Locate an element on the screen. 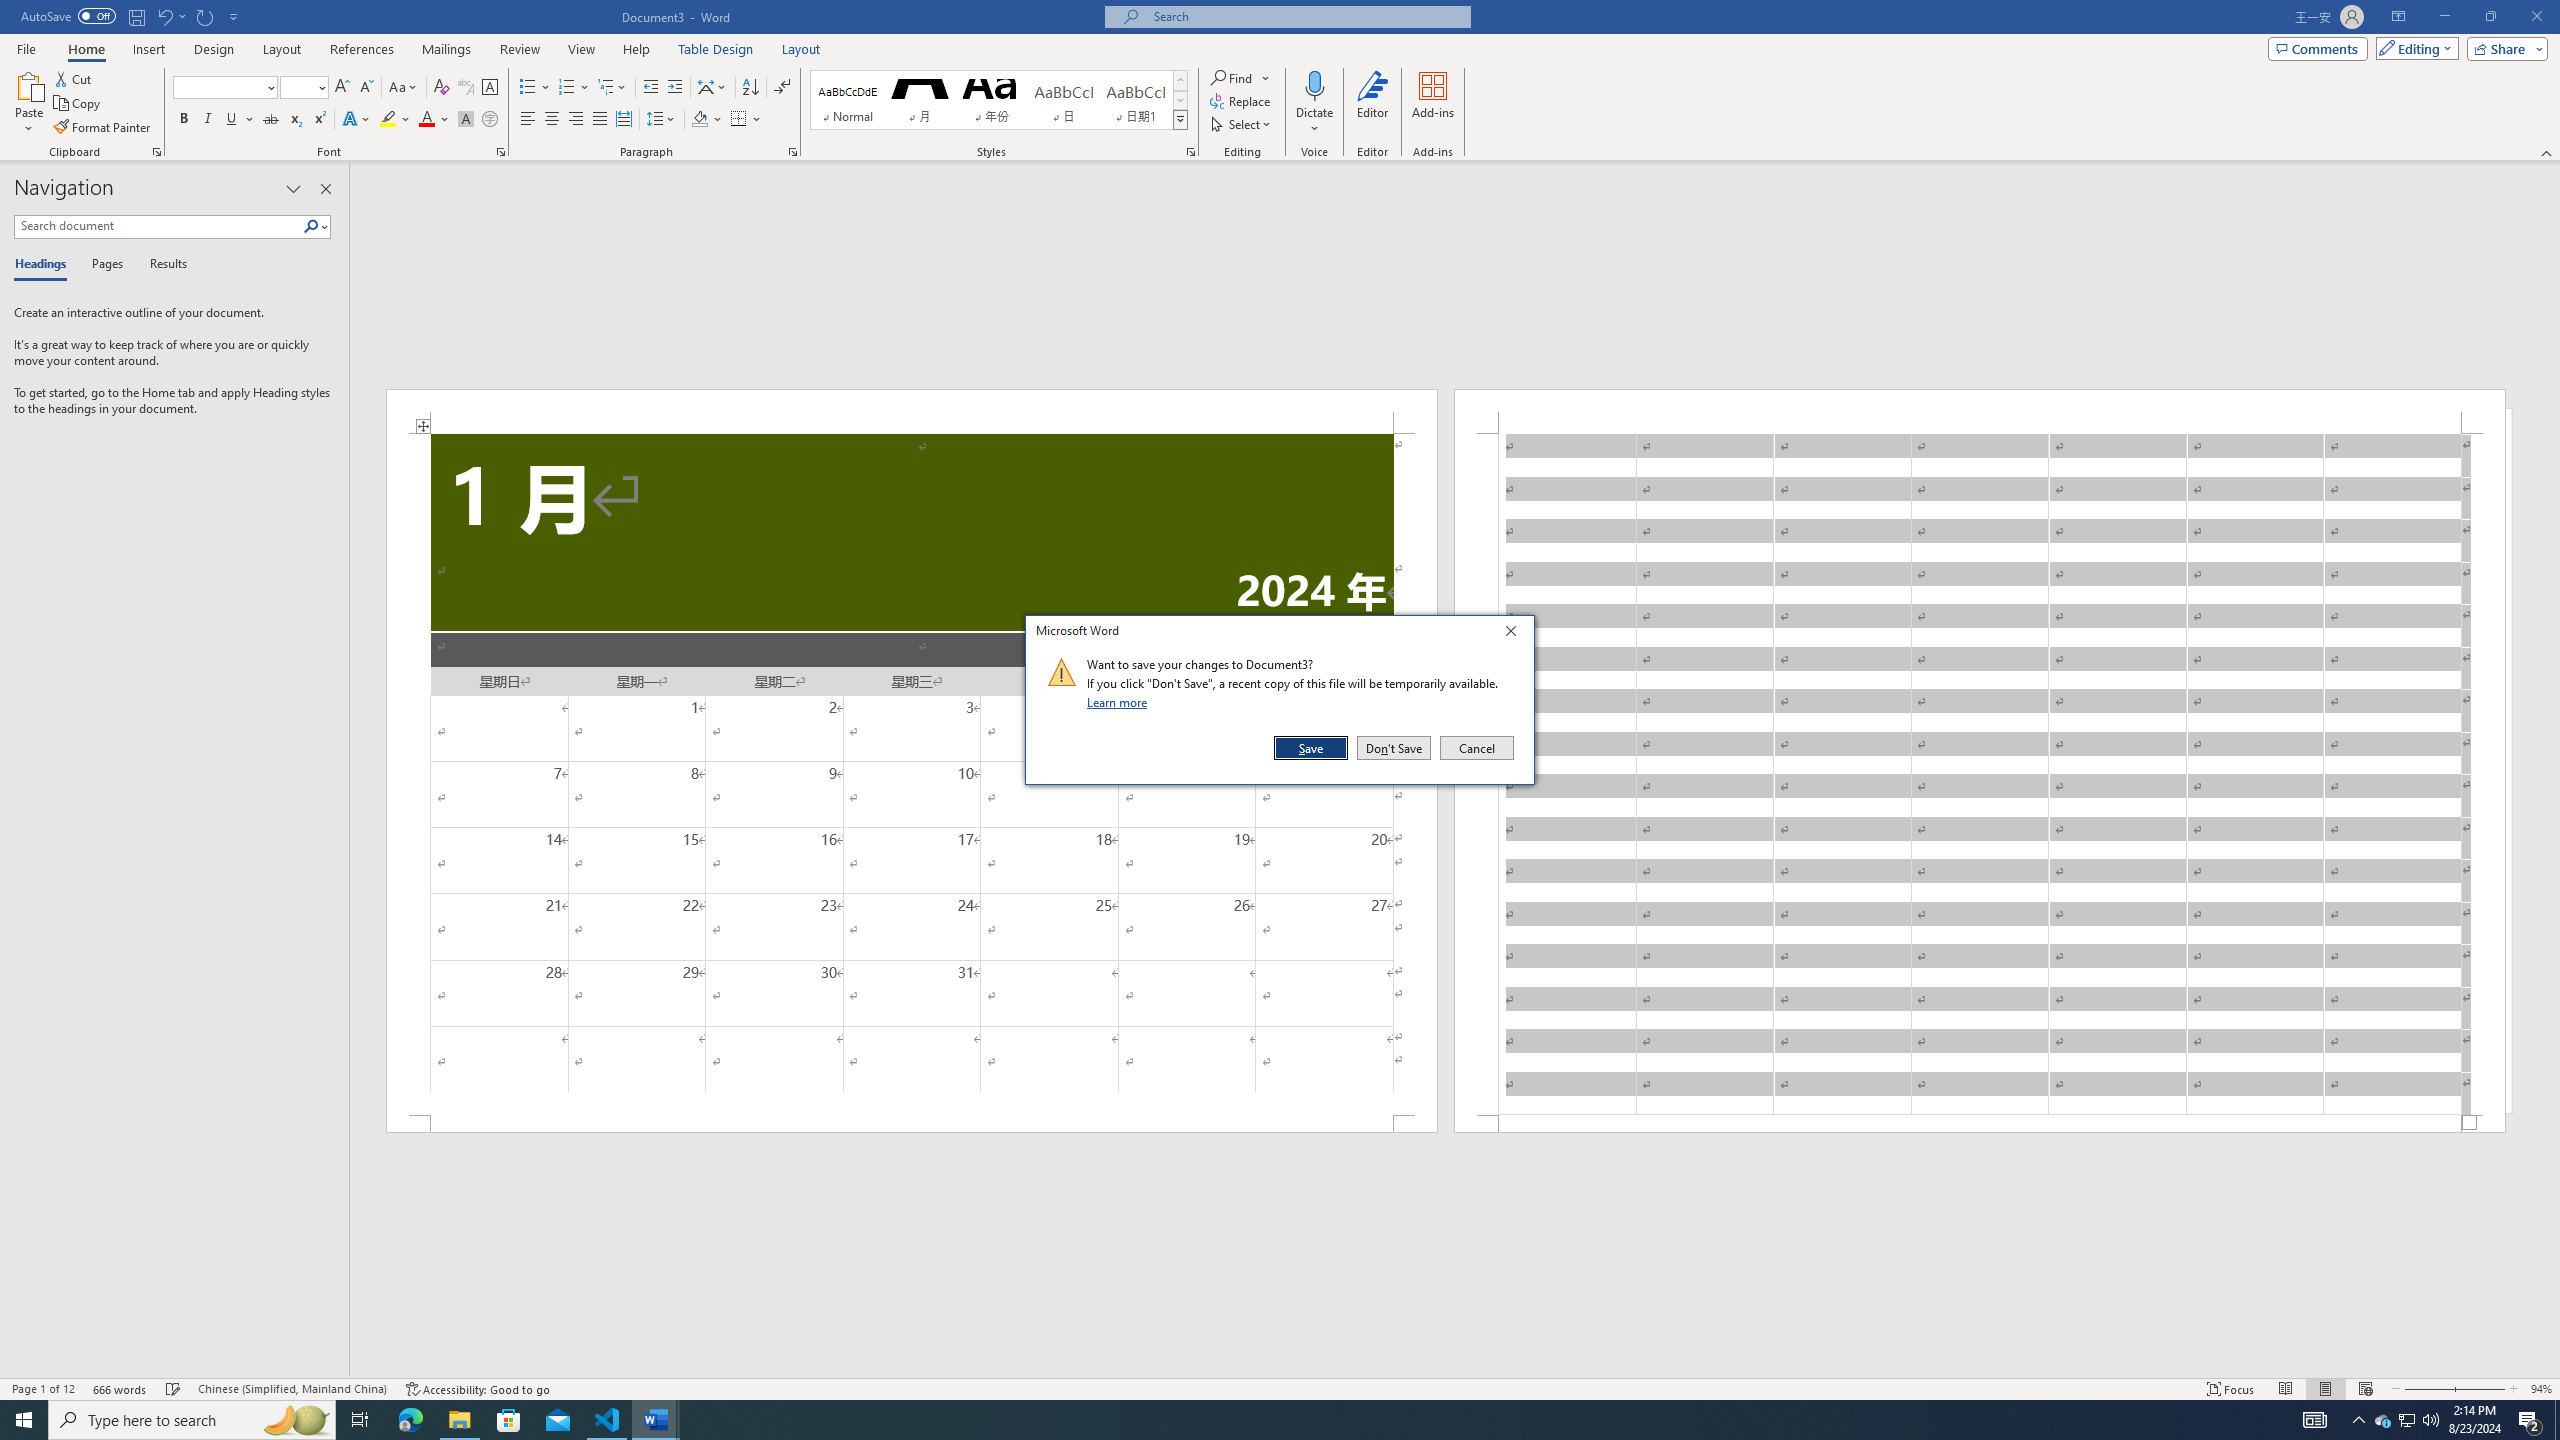  Notification Chevron is located at coordinates (2358, 1420).